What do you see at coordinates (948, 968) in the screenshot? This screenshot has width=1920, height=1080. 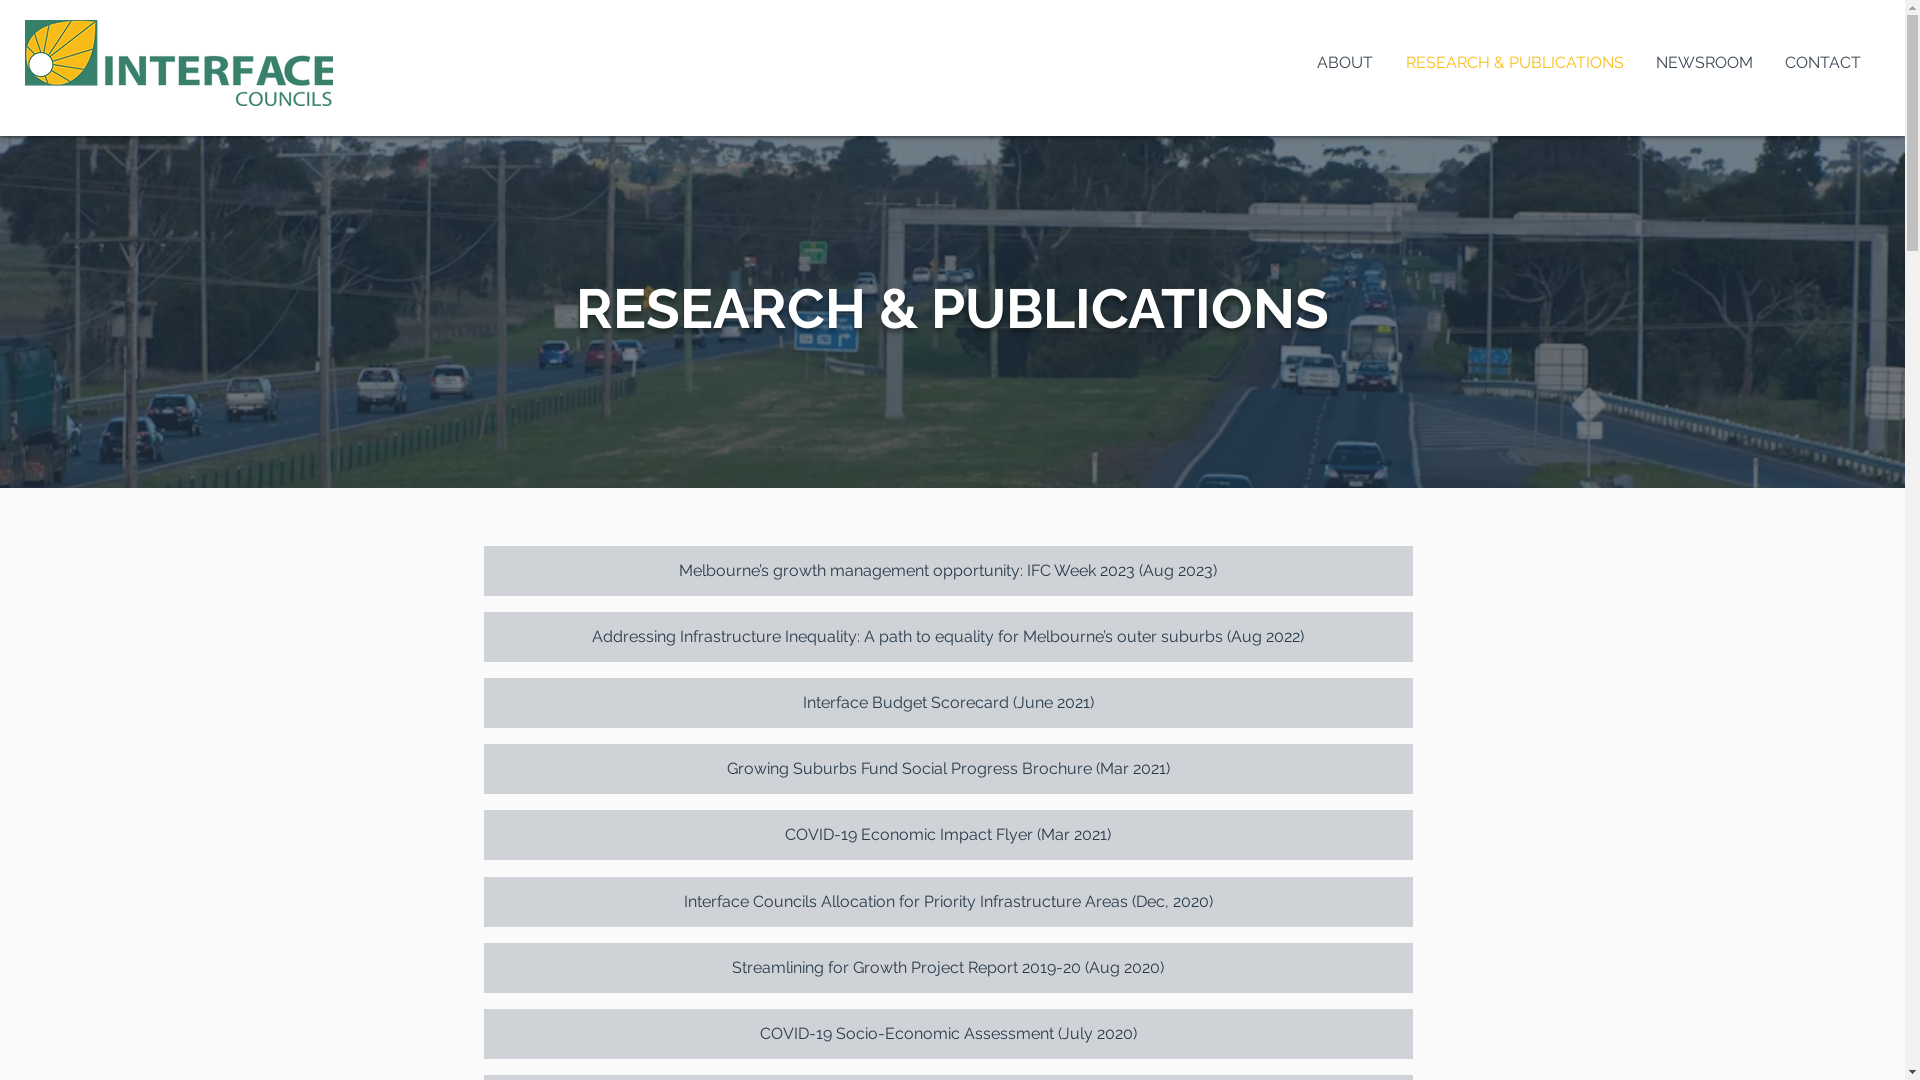 I see `Streamlining for Growth Project Report 2019-20 (Aug 2020)` at bounding box center [948, 968].